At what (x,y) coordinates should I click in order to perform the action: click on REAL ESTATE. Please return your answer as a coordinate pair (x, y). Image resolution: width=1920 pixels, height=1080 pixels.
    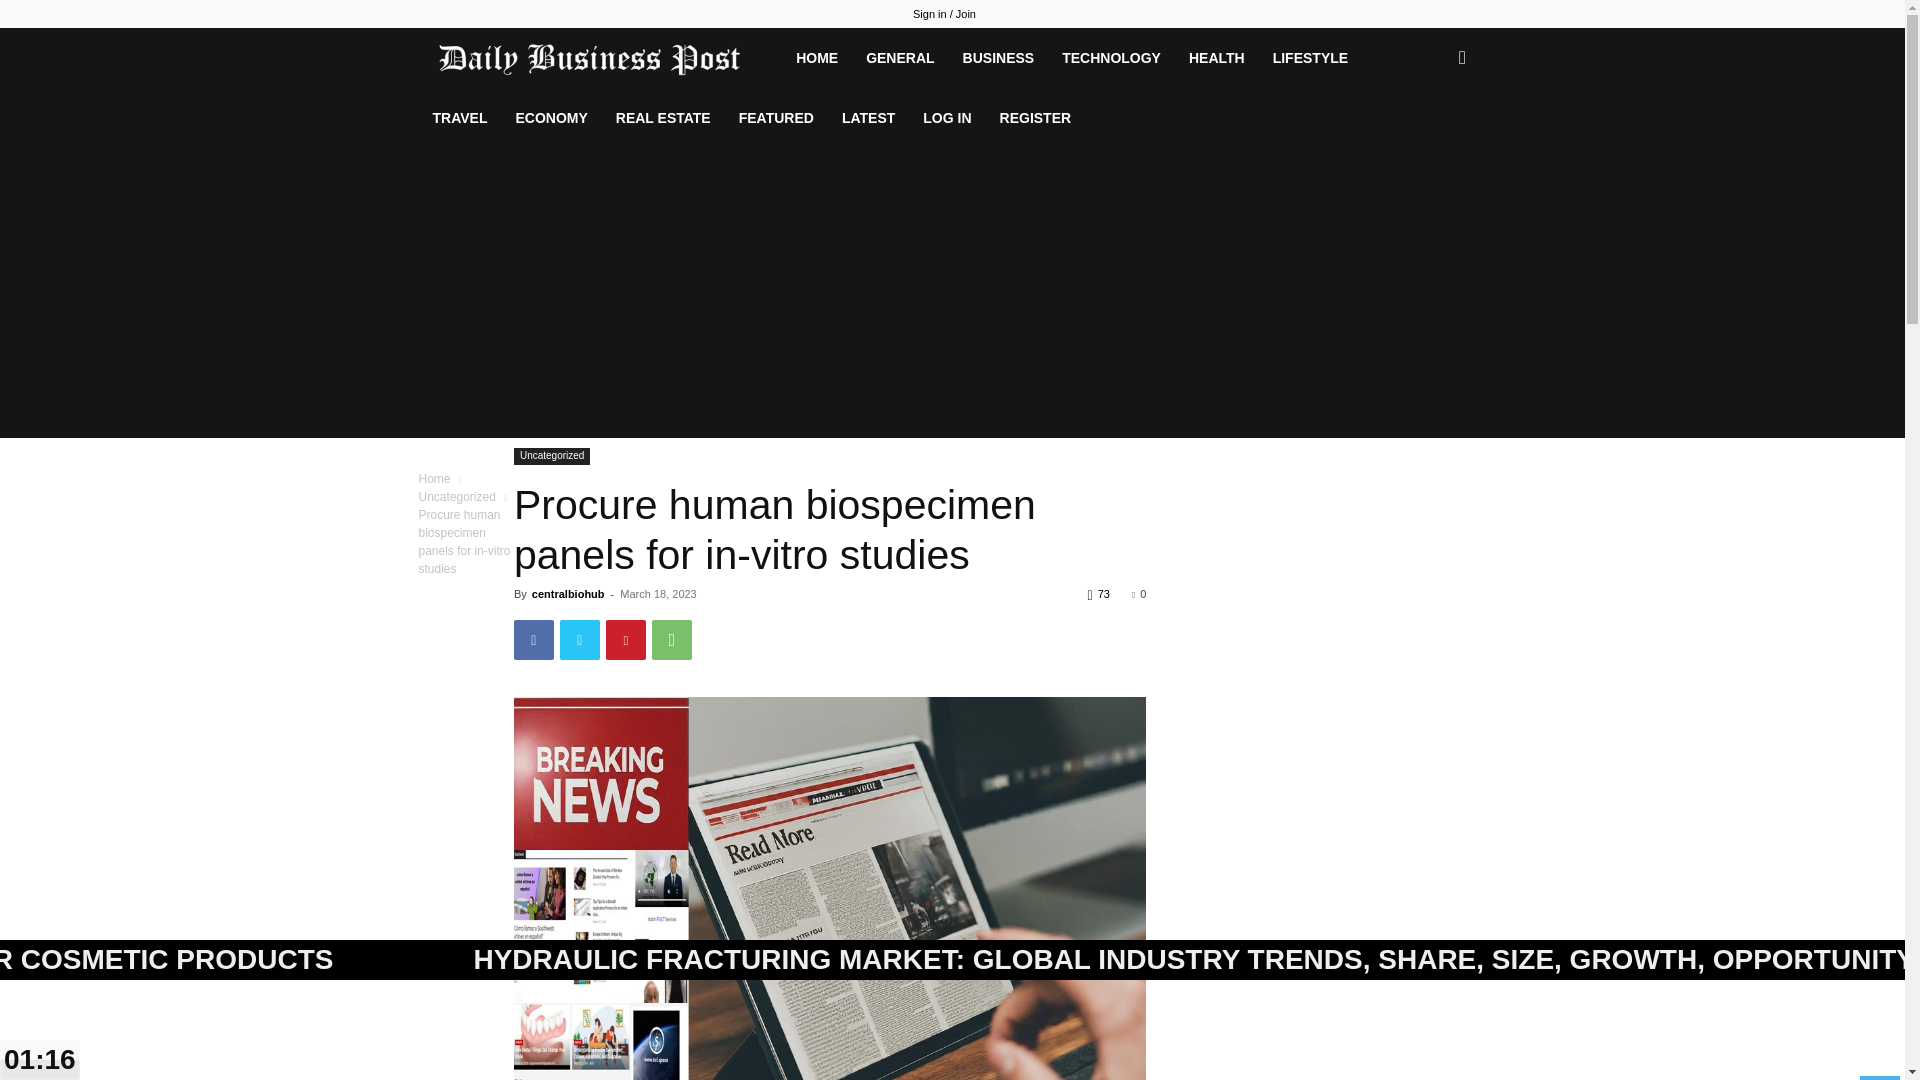
    Looking at the image, I should click on (664, 117).